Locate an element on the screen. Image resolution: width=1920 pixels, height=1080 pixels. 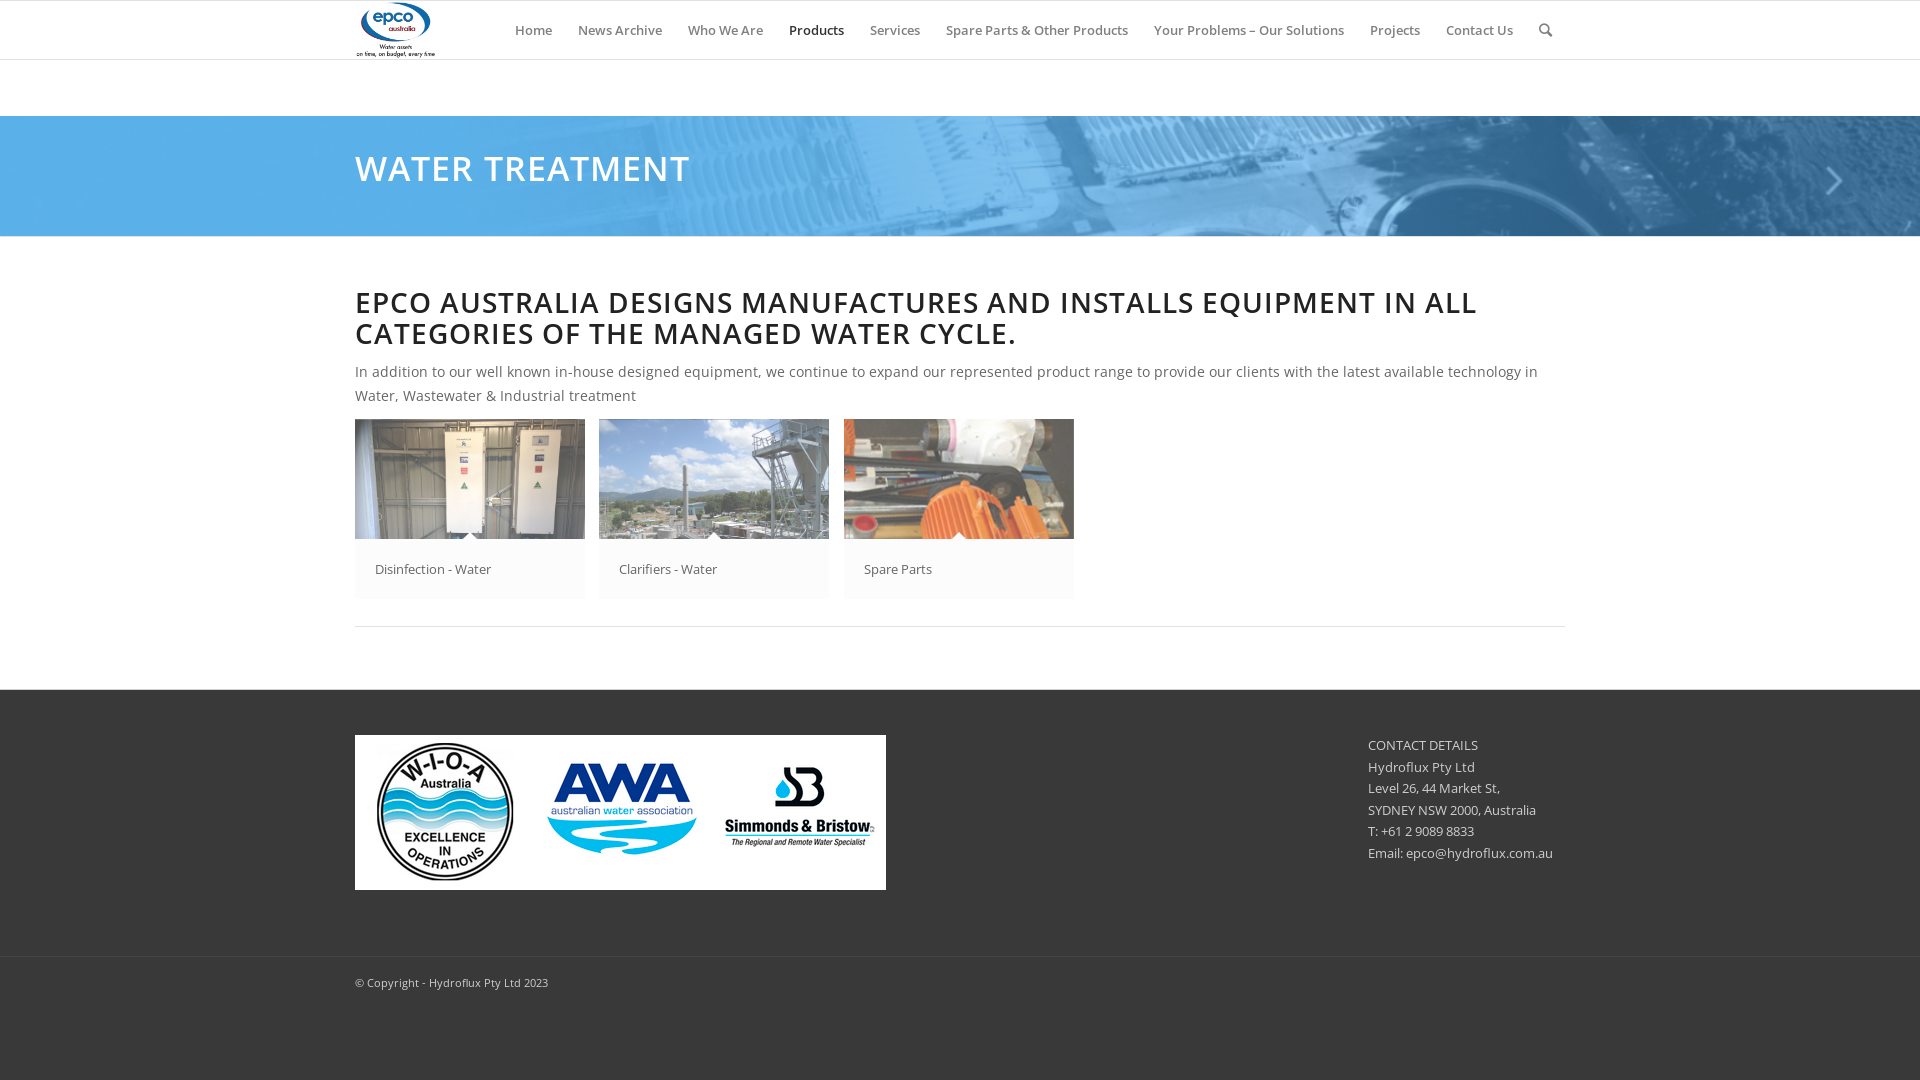
Spare Parts is located at coordinates (966, 517).